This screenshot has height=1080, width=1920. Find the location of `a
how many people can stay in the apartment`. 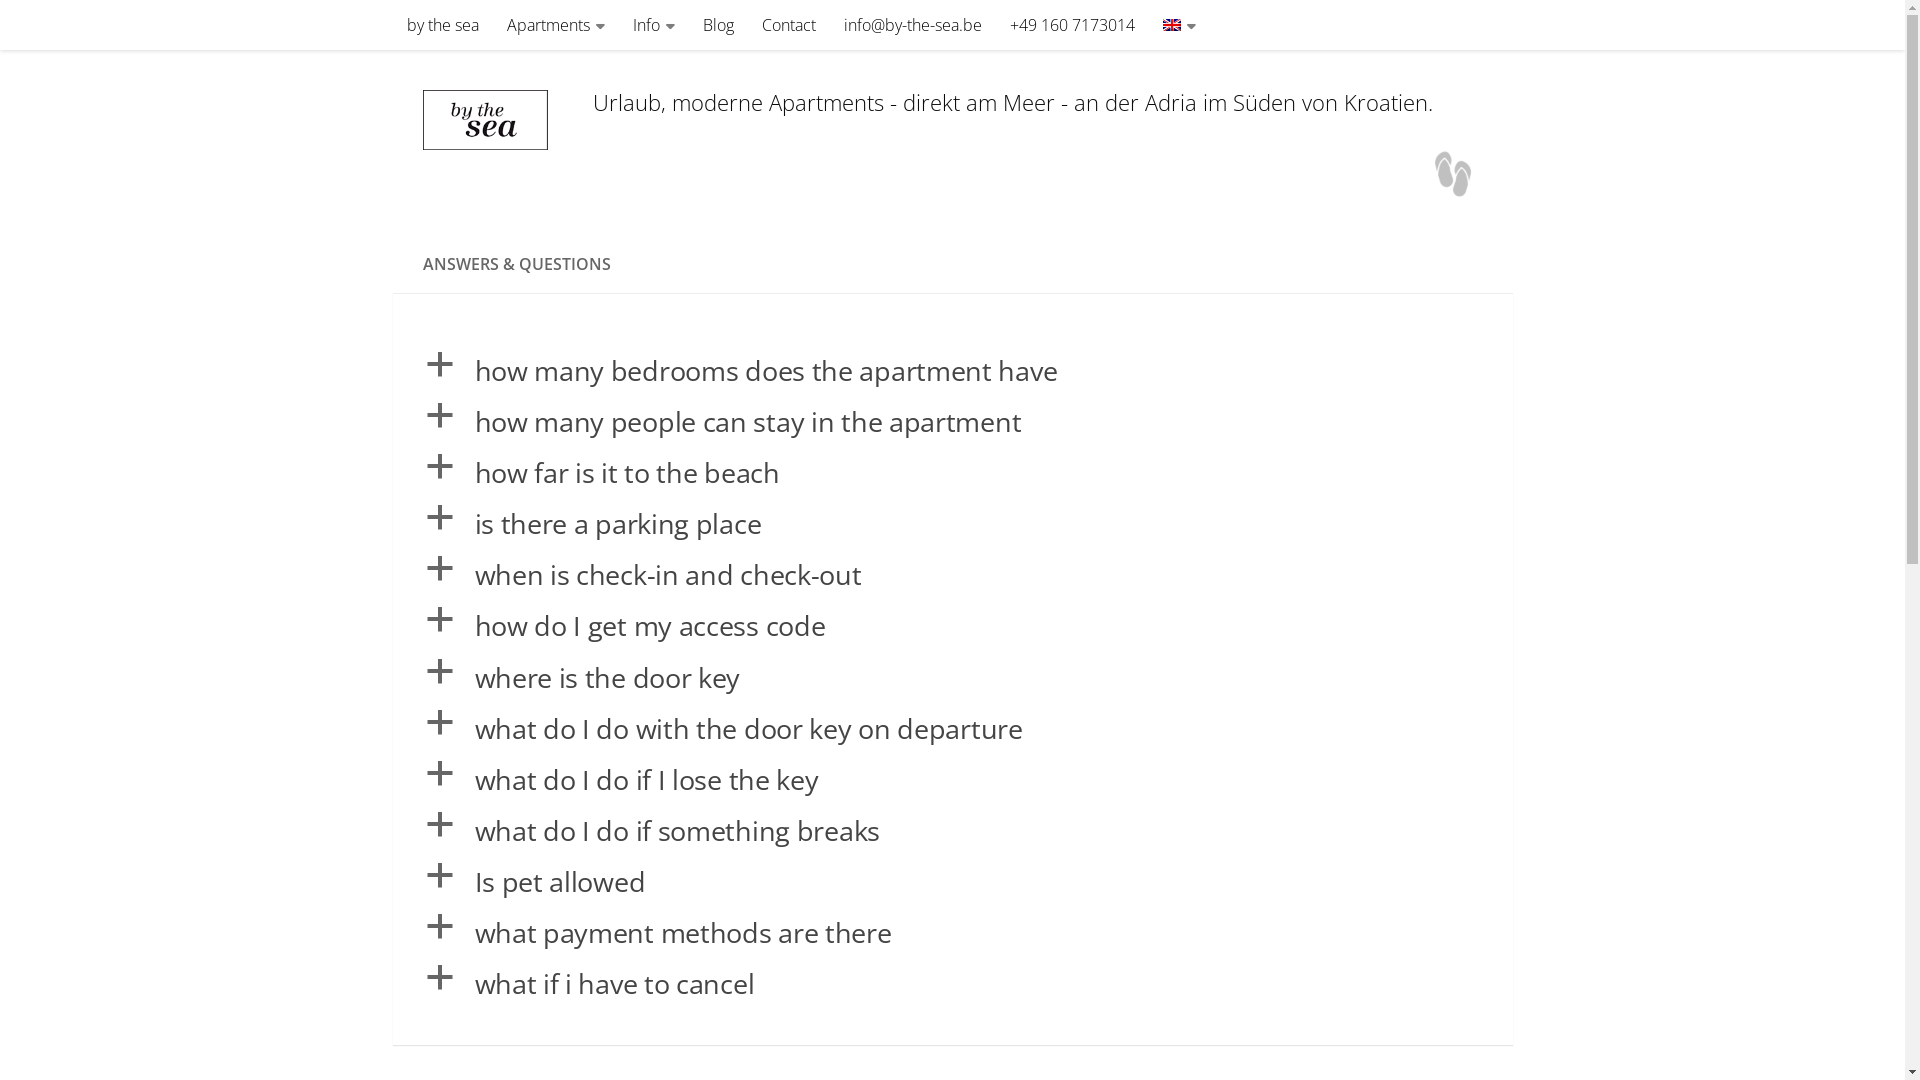

a
how many people can stay in the apartment is located at coordinates (952, 422).